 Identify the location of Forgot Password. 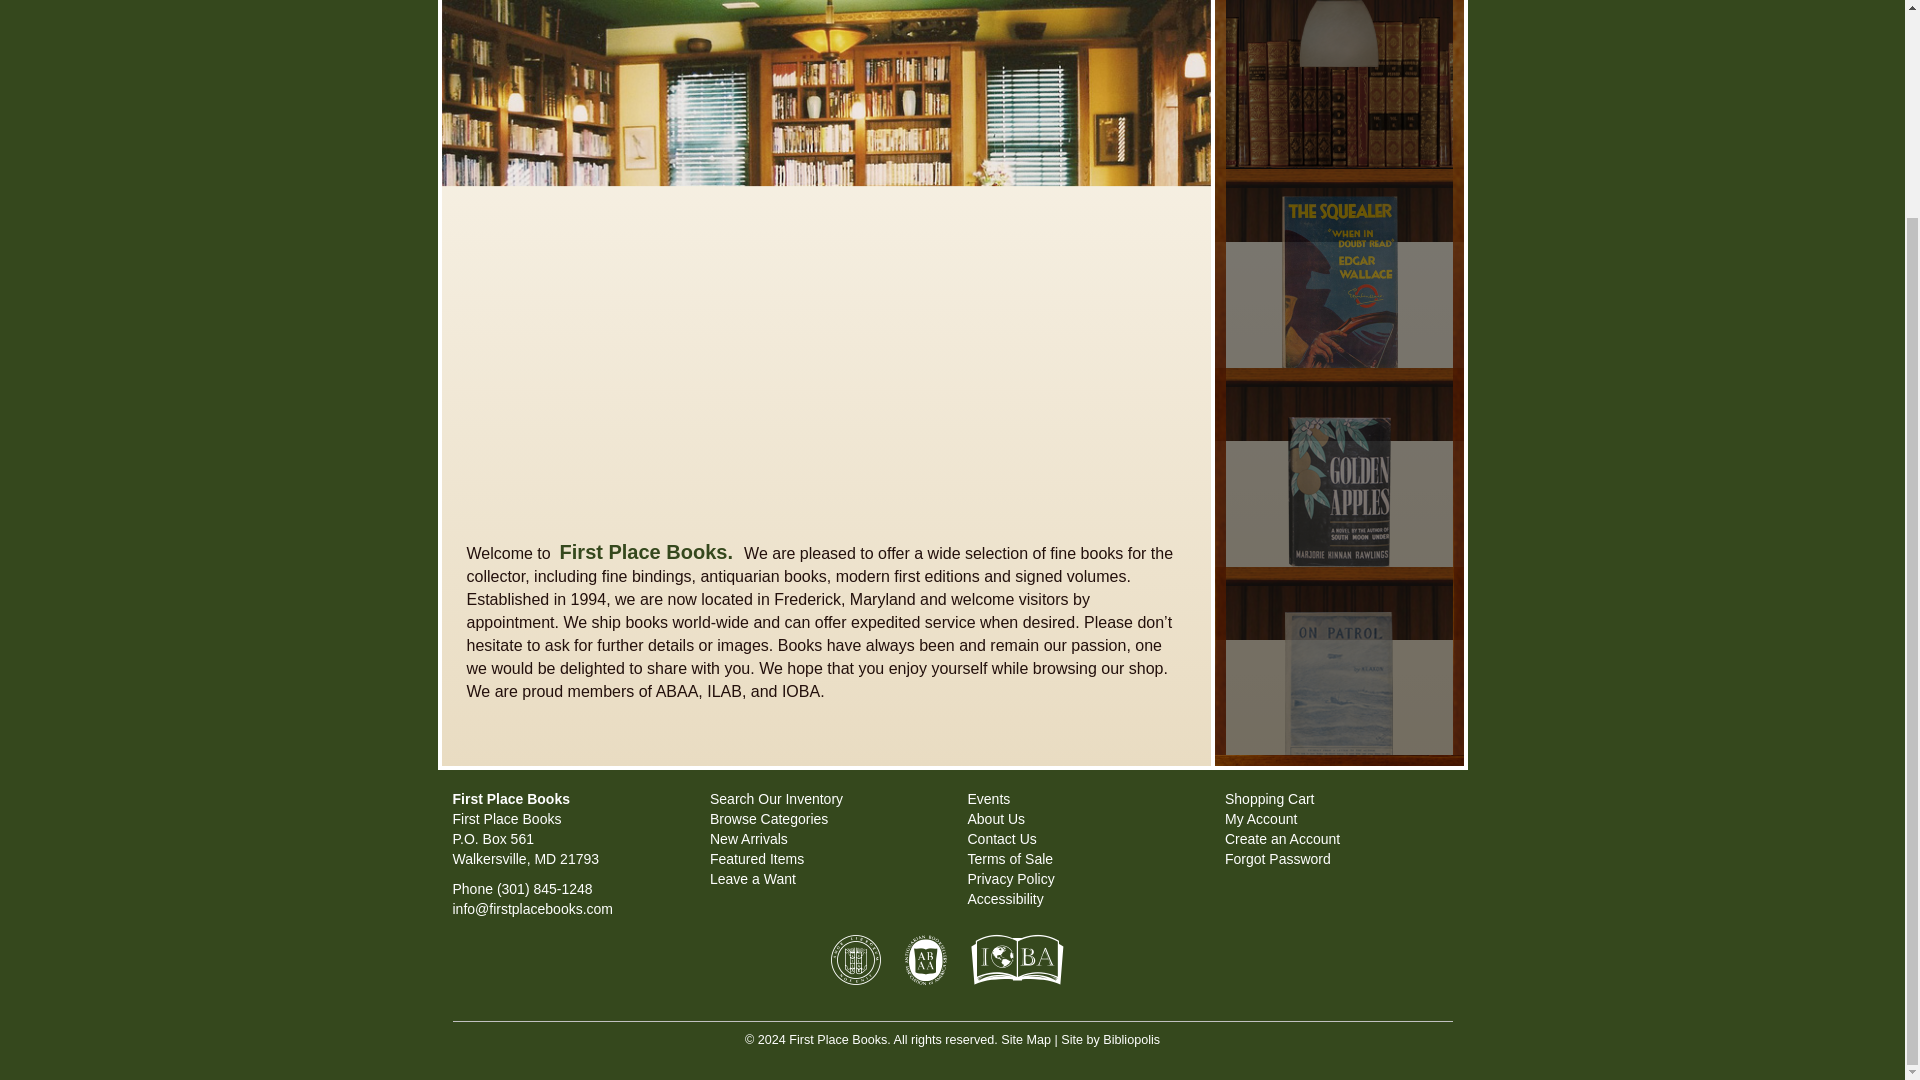
(1277, 859).